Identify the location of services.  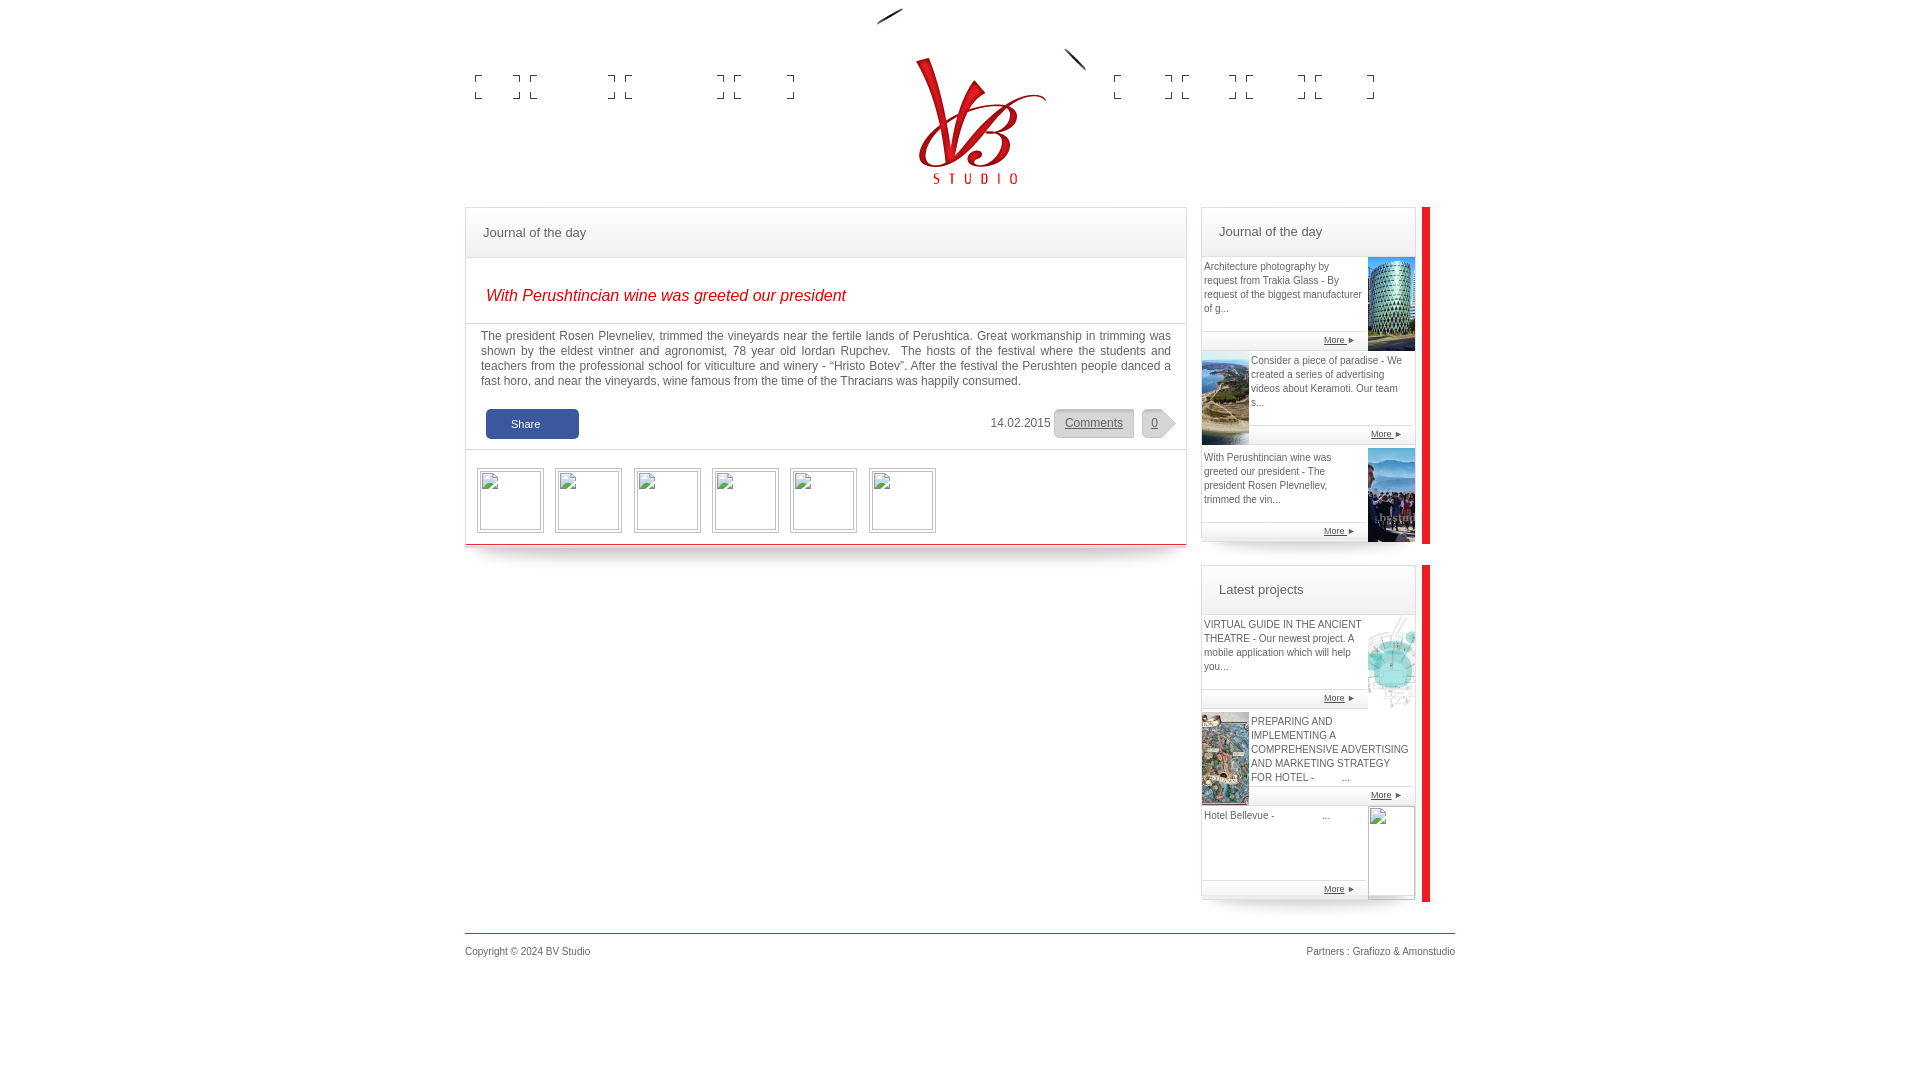
(763, 86).